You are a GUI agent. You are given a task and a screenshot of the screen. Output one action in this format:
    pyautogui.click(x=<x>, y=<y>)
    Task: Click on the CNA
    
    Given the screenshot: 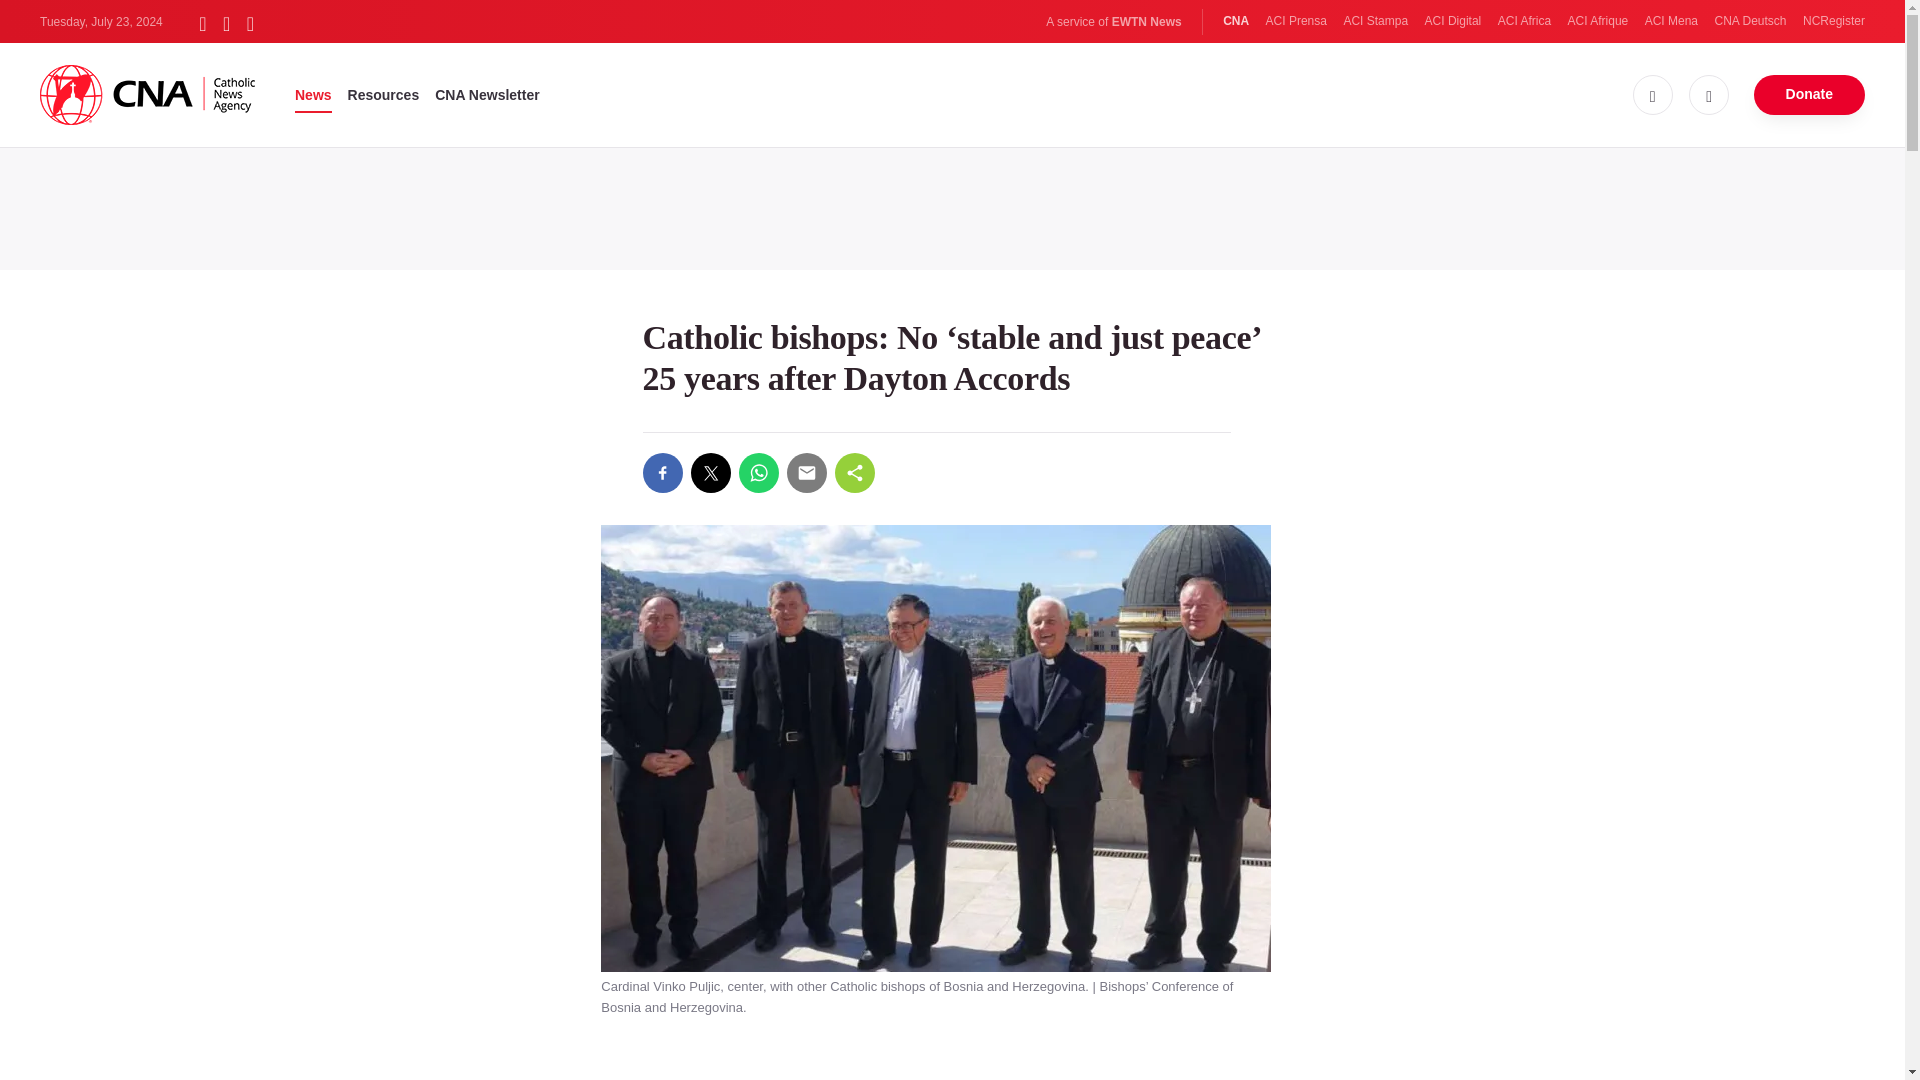 What is the action you would take?
    pyautogui.click(x=1236, y=21)
    